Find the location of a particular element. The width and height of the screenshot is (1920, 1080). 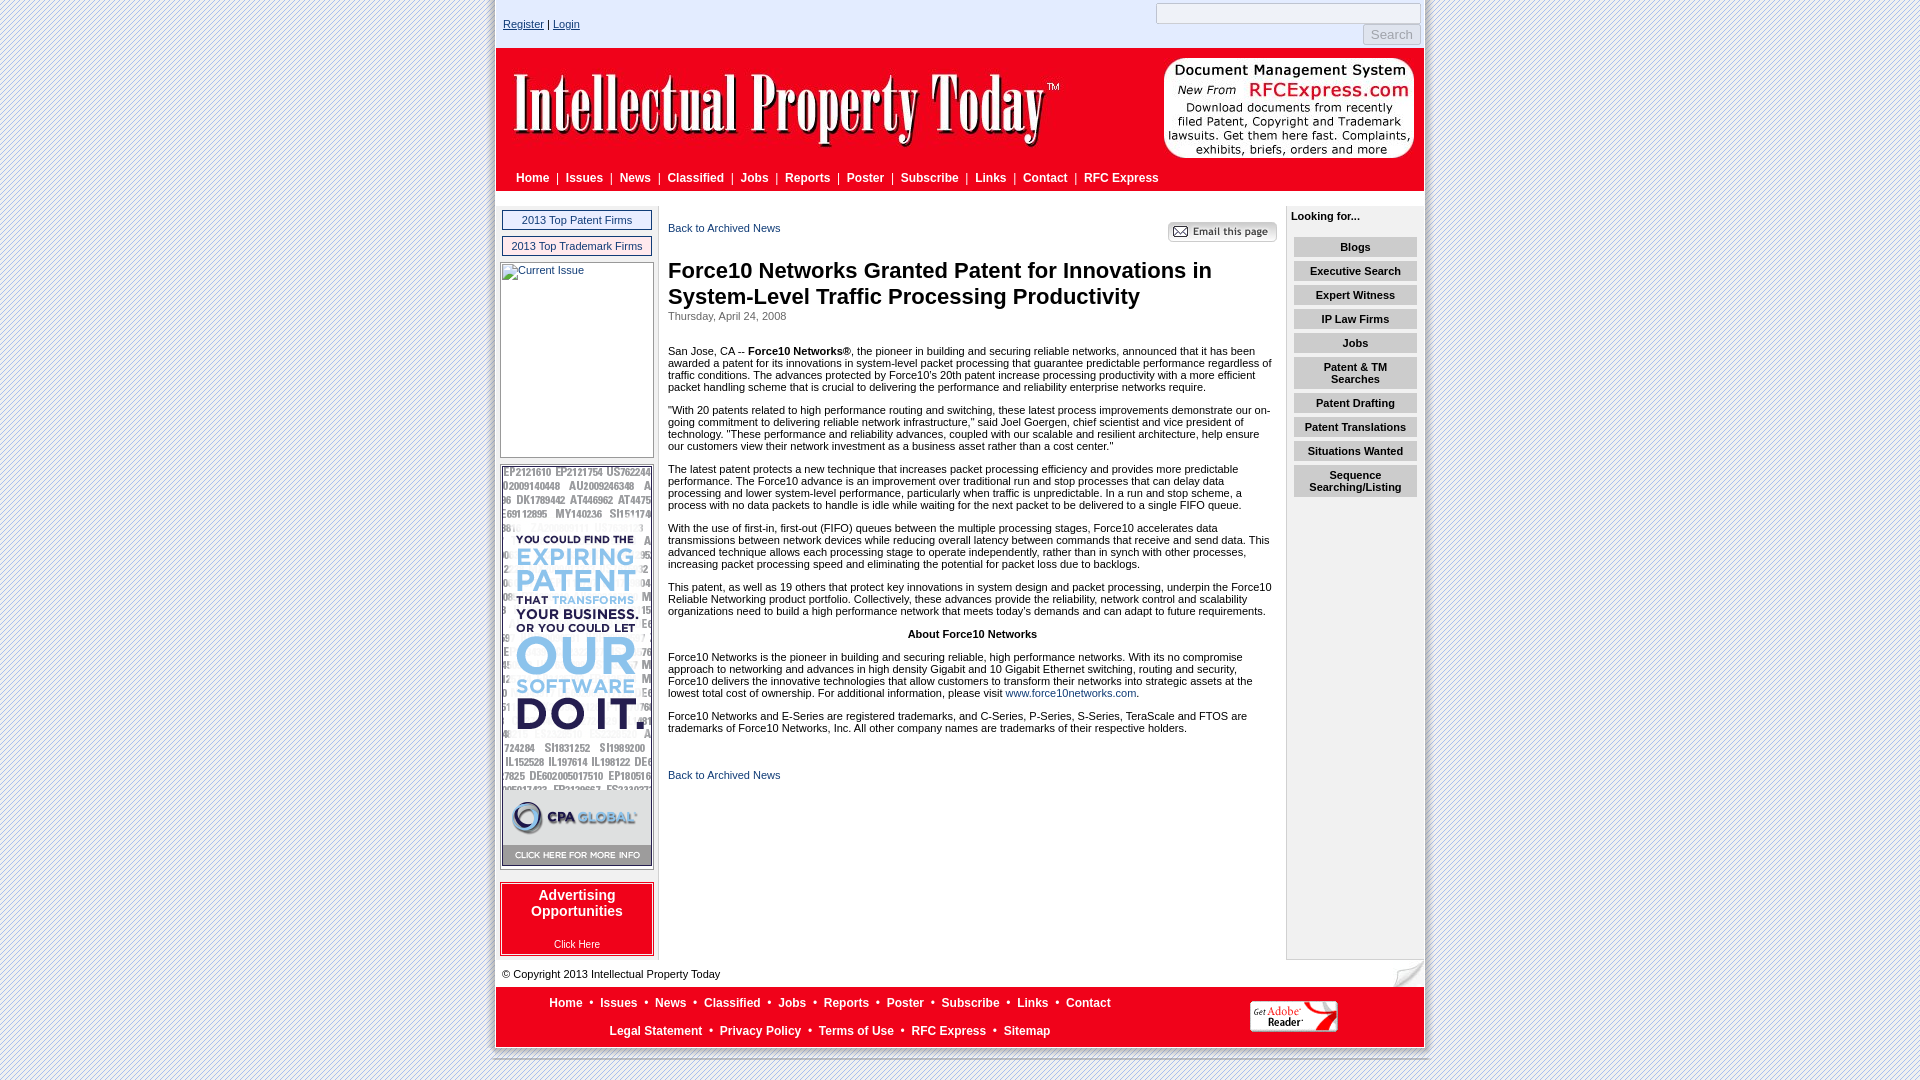

Jobs is located at coordinates (792, 1002).